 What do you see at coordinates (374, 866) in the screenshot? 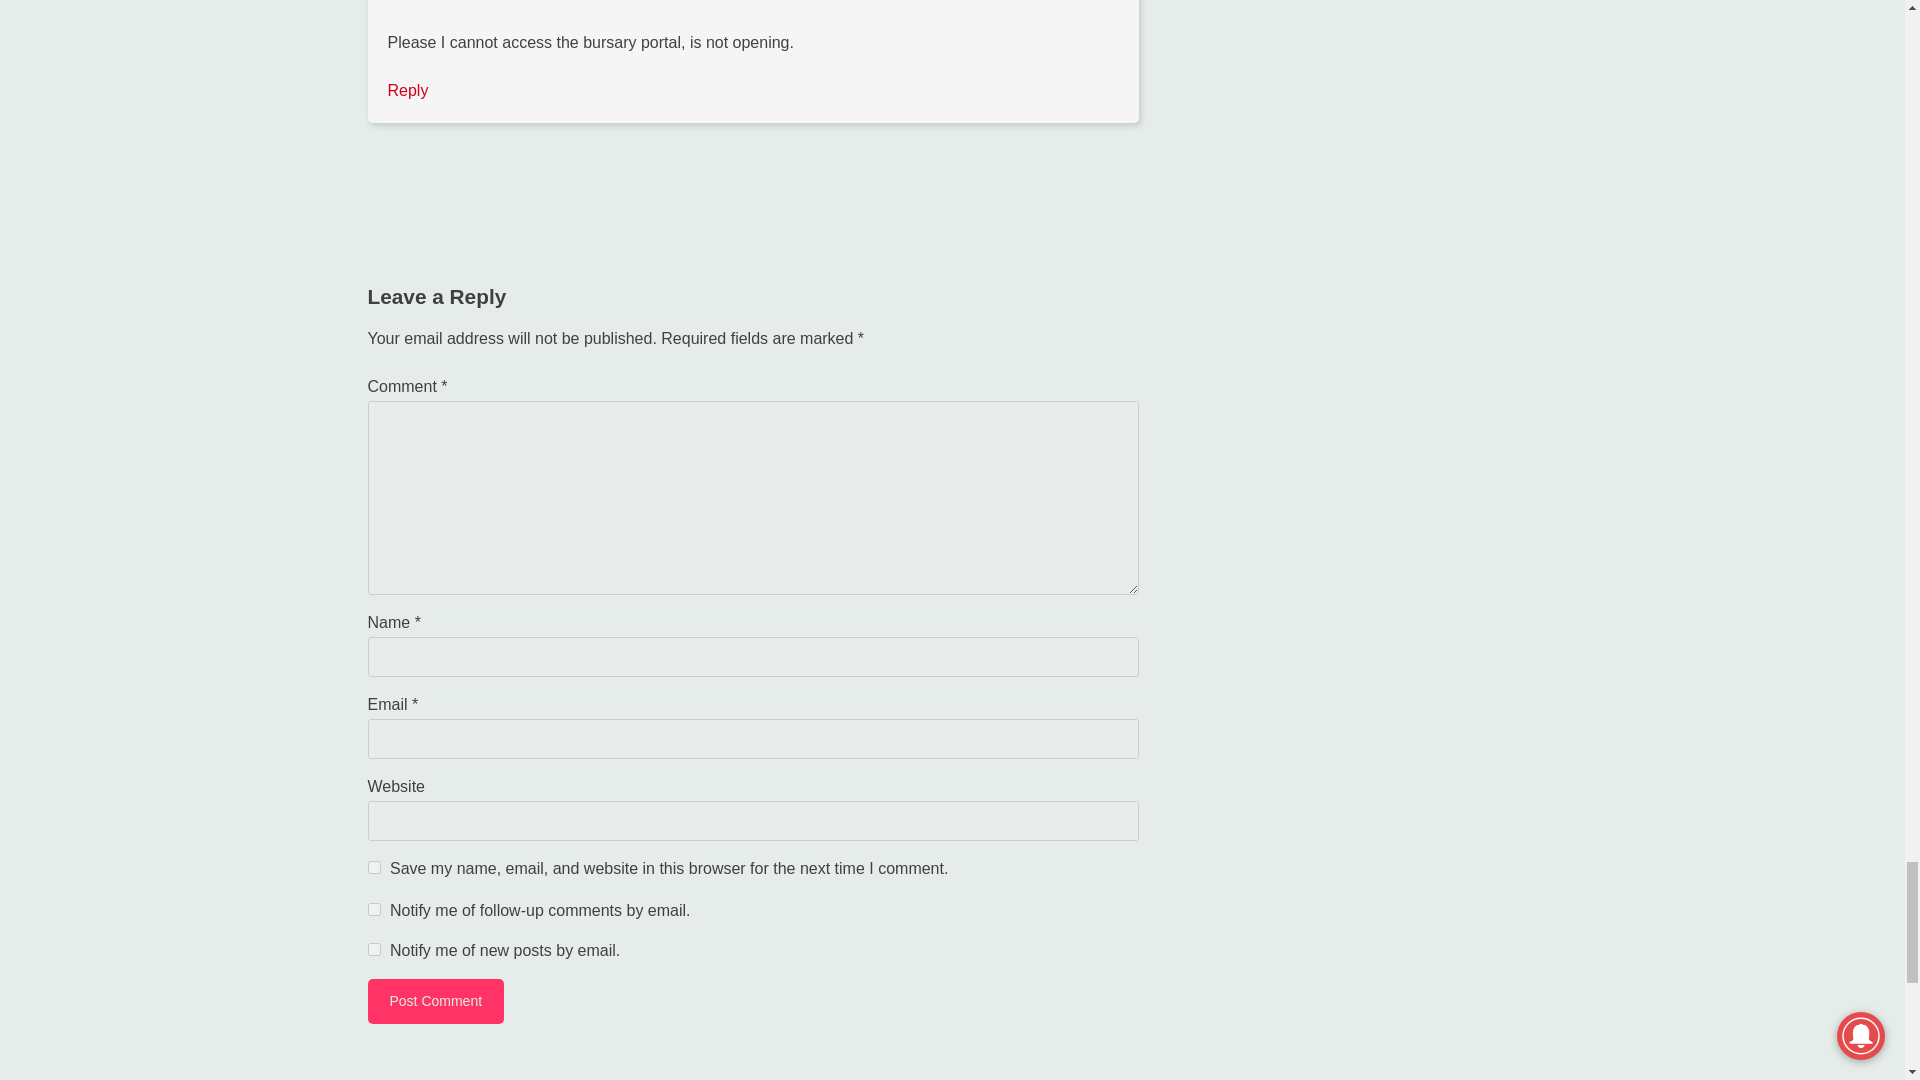
I see `yes` at bounding box center [374, 866].